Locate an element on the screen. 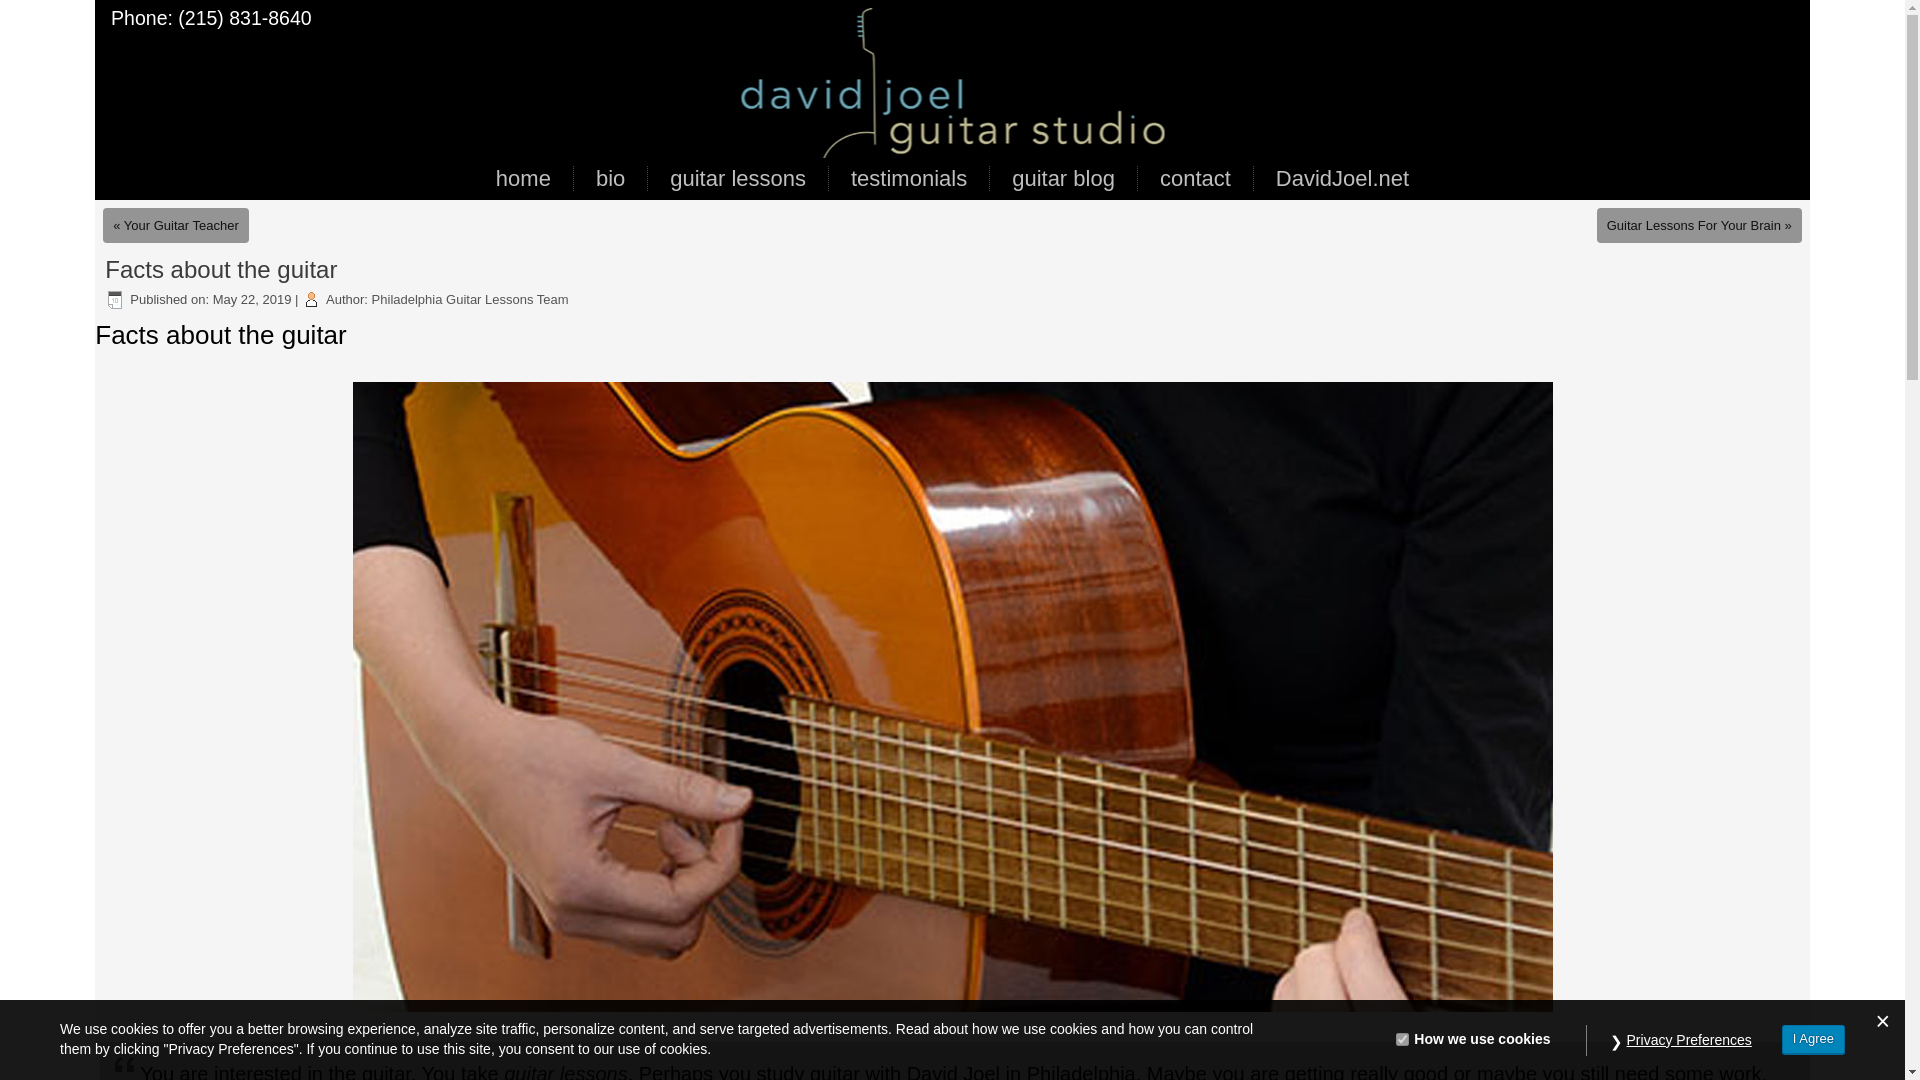  testimonials is located at coordinates (908, 178).